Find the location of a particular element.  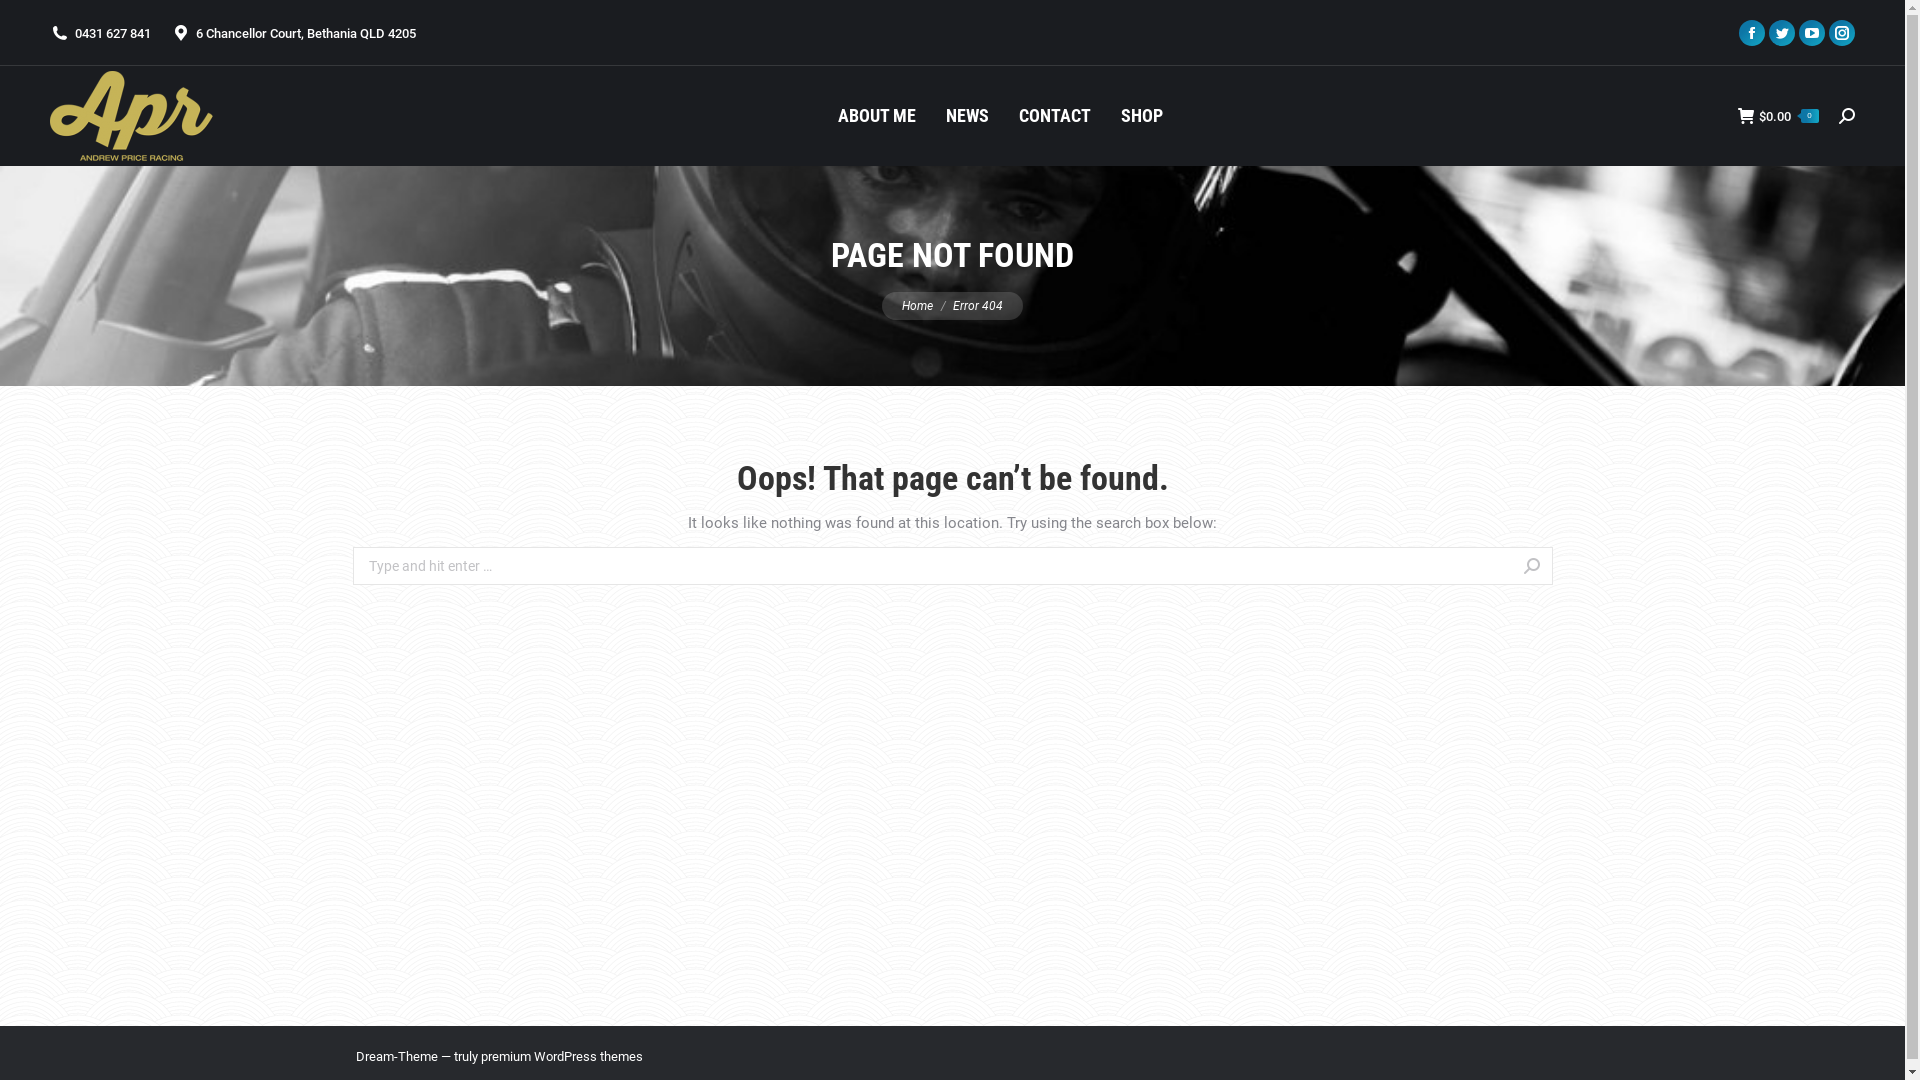

Facebook page opens in new window is located at coordinates (1752, 33).